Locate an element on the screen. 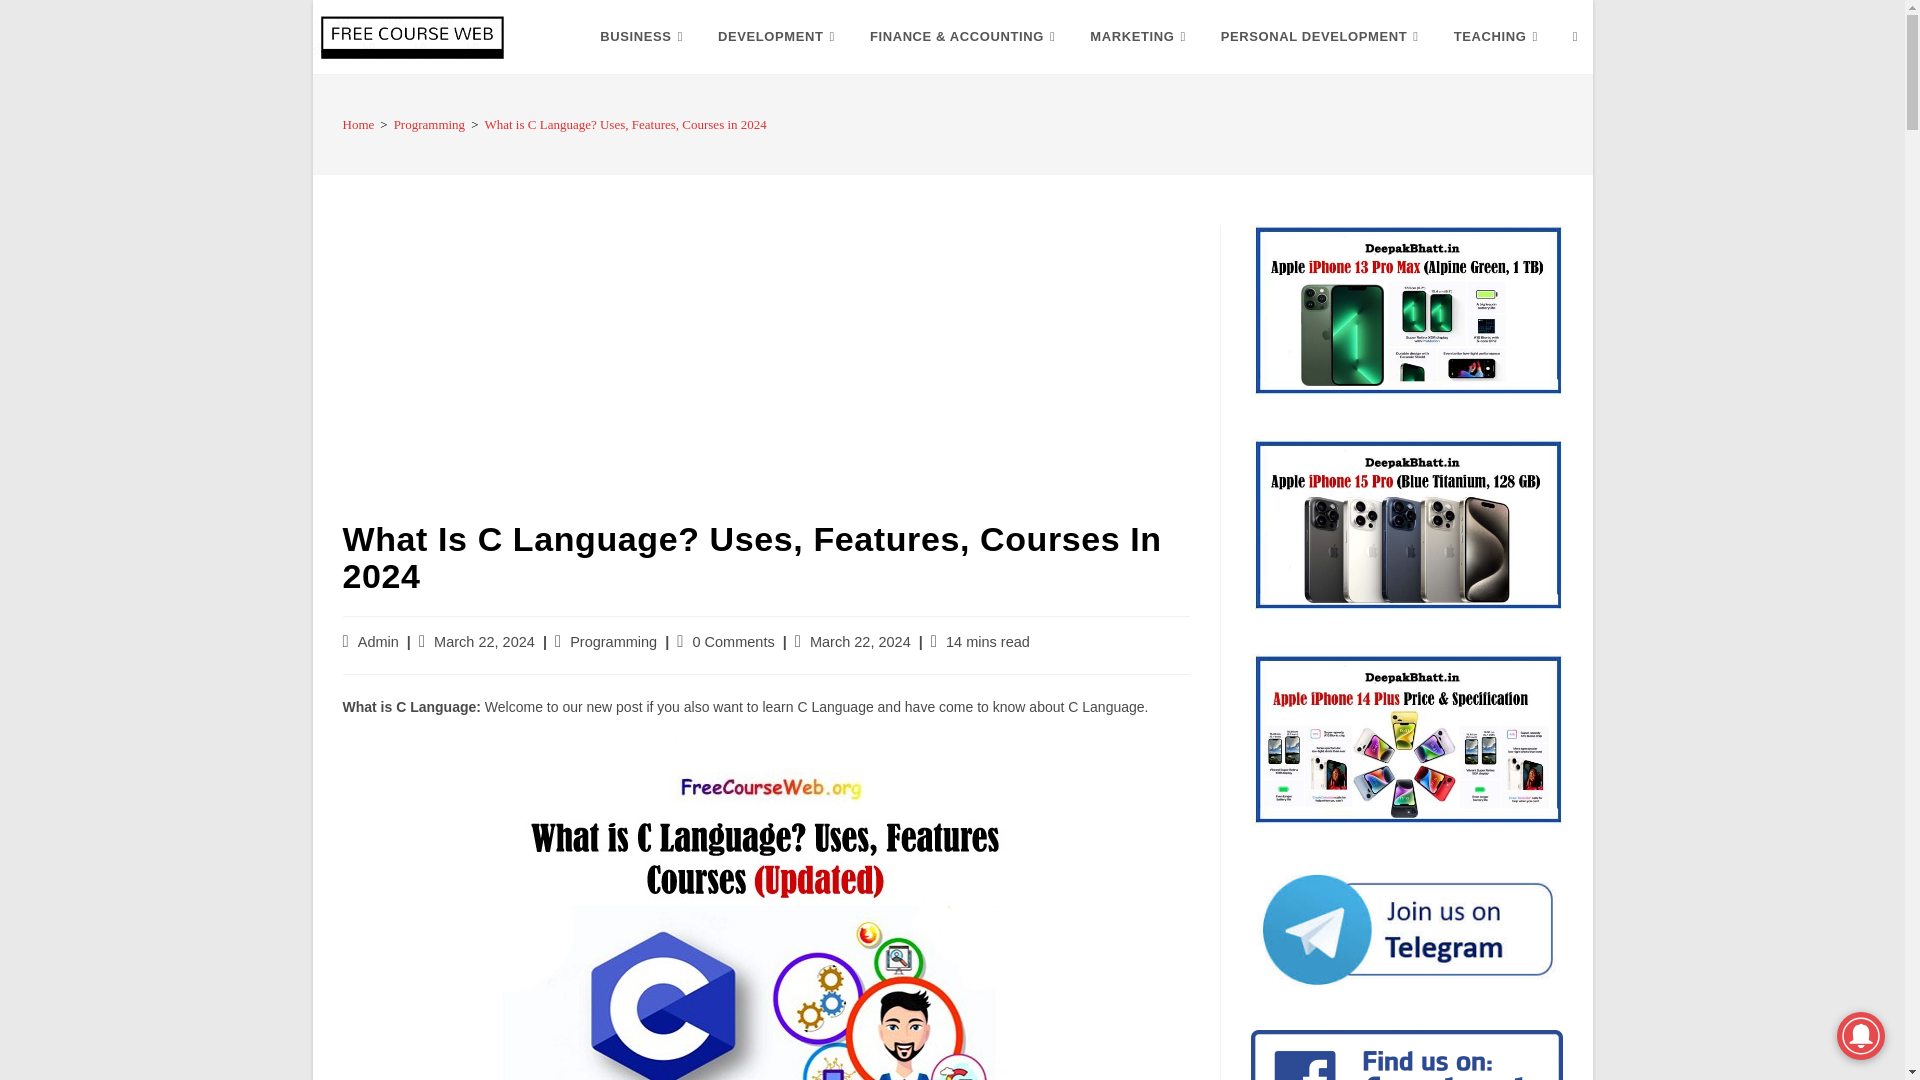 This screenshot has height=1080, width=1920. Posts by Admin is located at coordinates (378, 642).